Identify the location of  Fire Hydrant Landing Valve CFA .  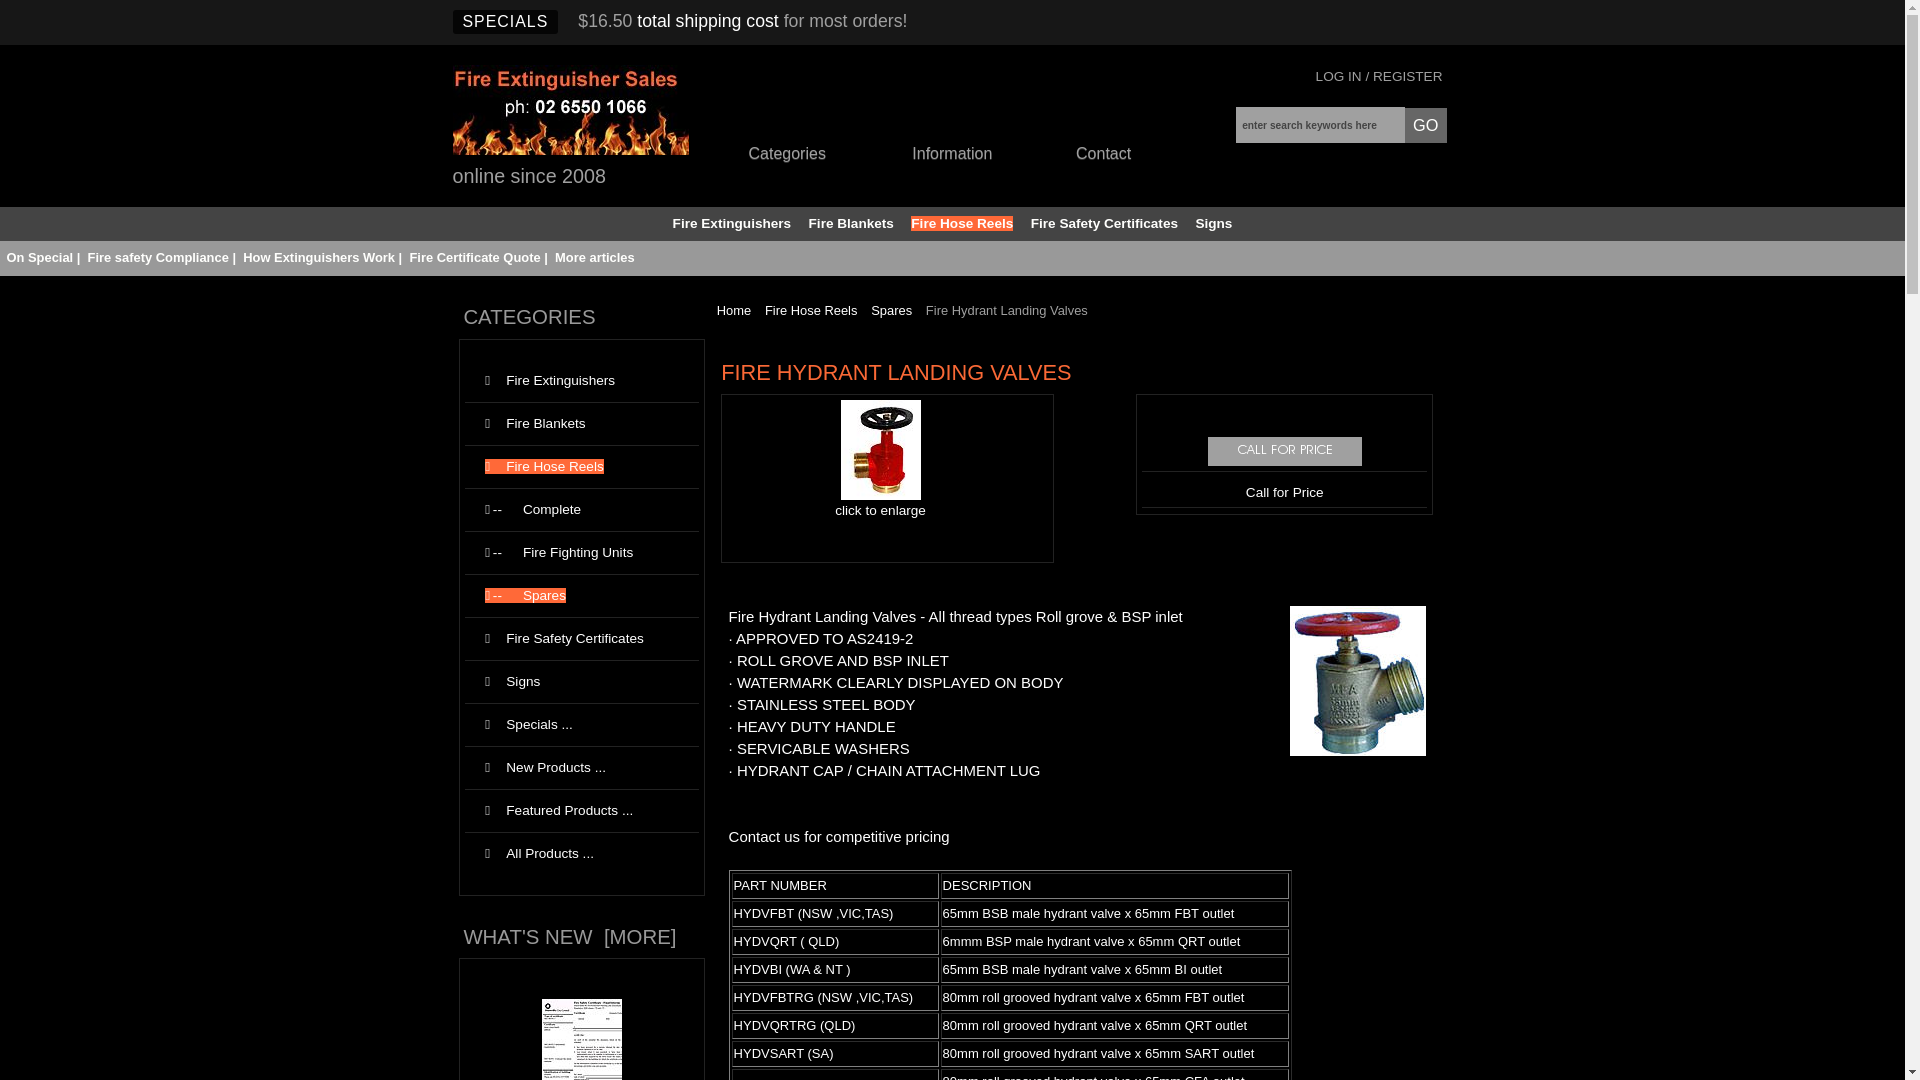
(1358, 681).